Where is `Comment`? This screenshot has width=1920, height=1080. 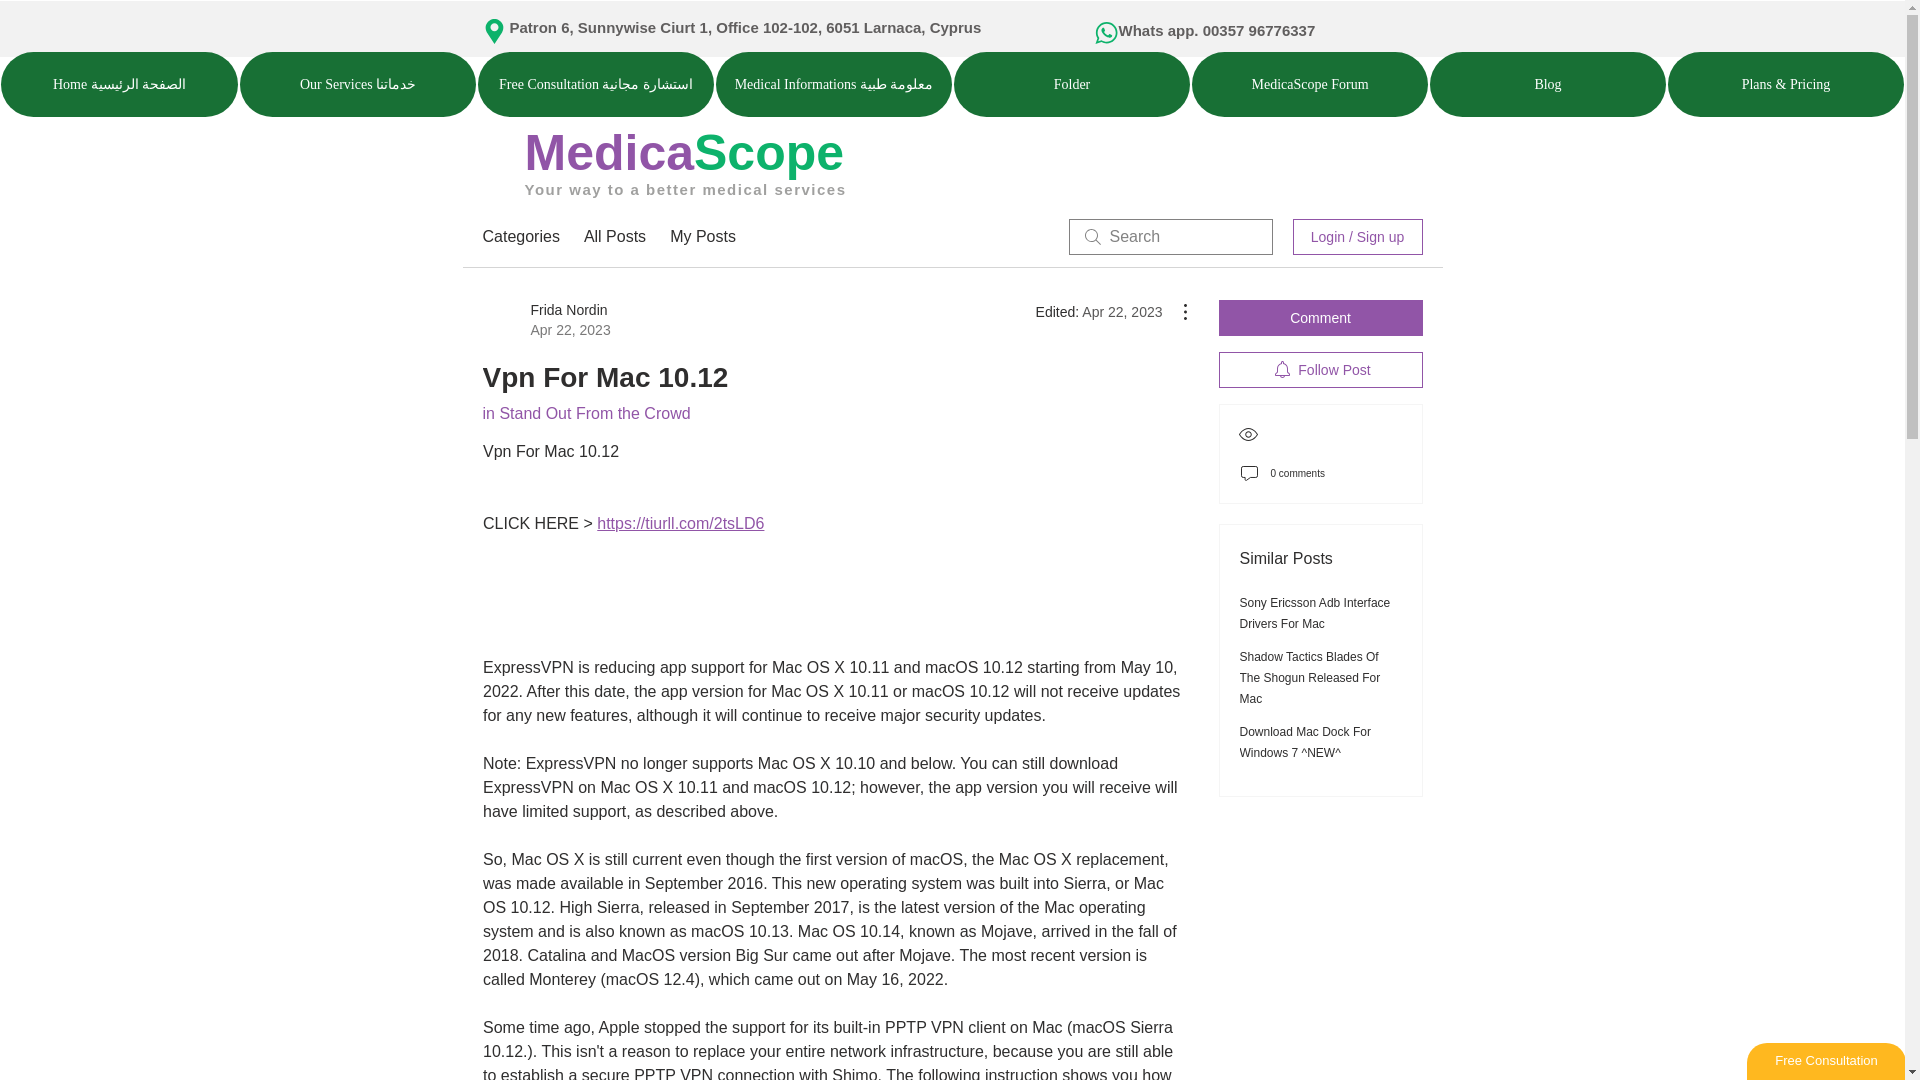
Comment is located at coordinates (1320, 318).